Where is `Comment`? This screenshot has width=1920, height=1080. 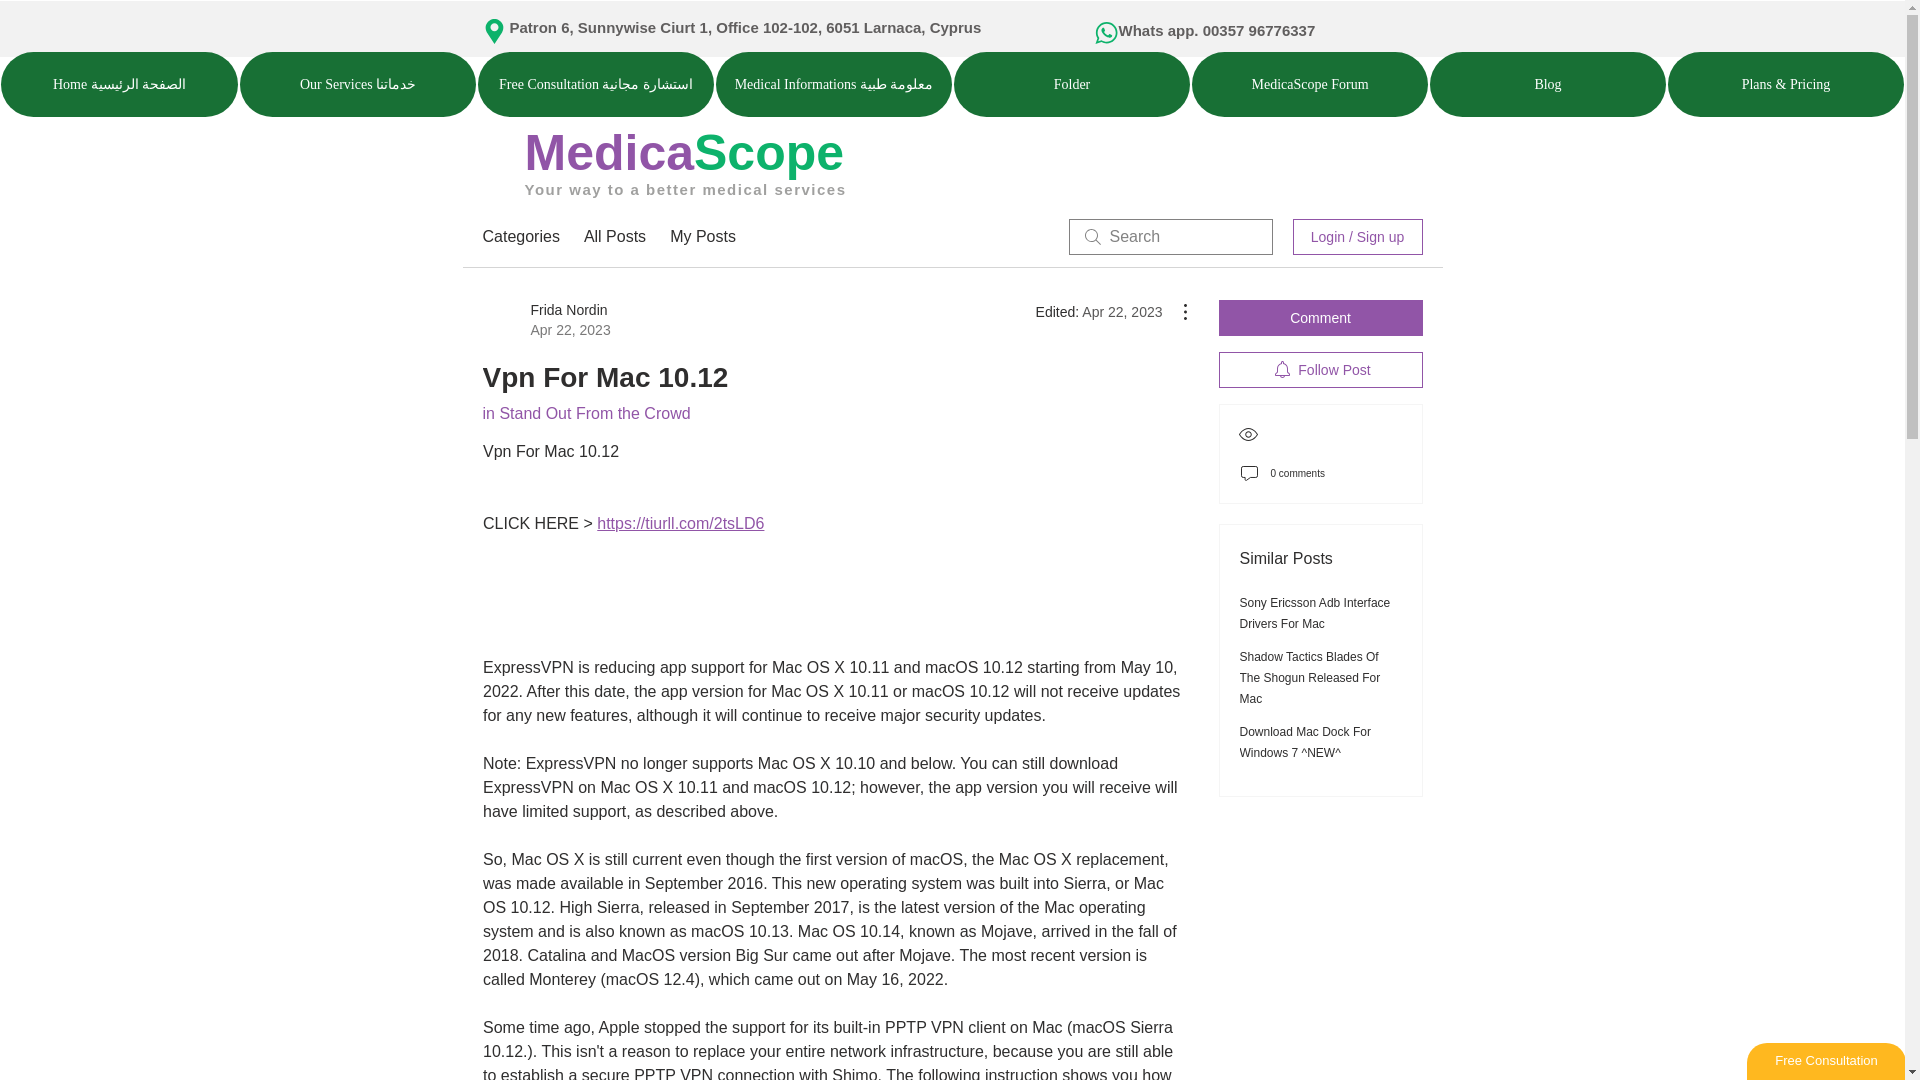
Comment is located at coordinates (1320, 318).